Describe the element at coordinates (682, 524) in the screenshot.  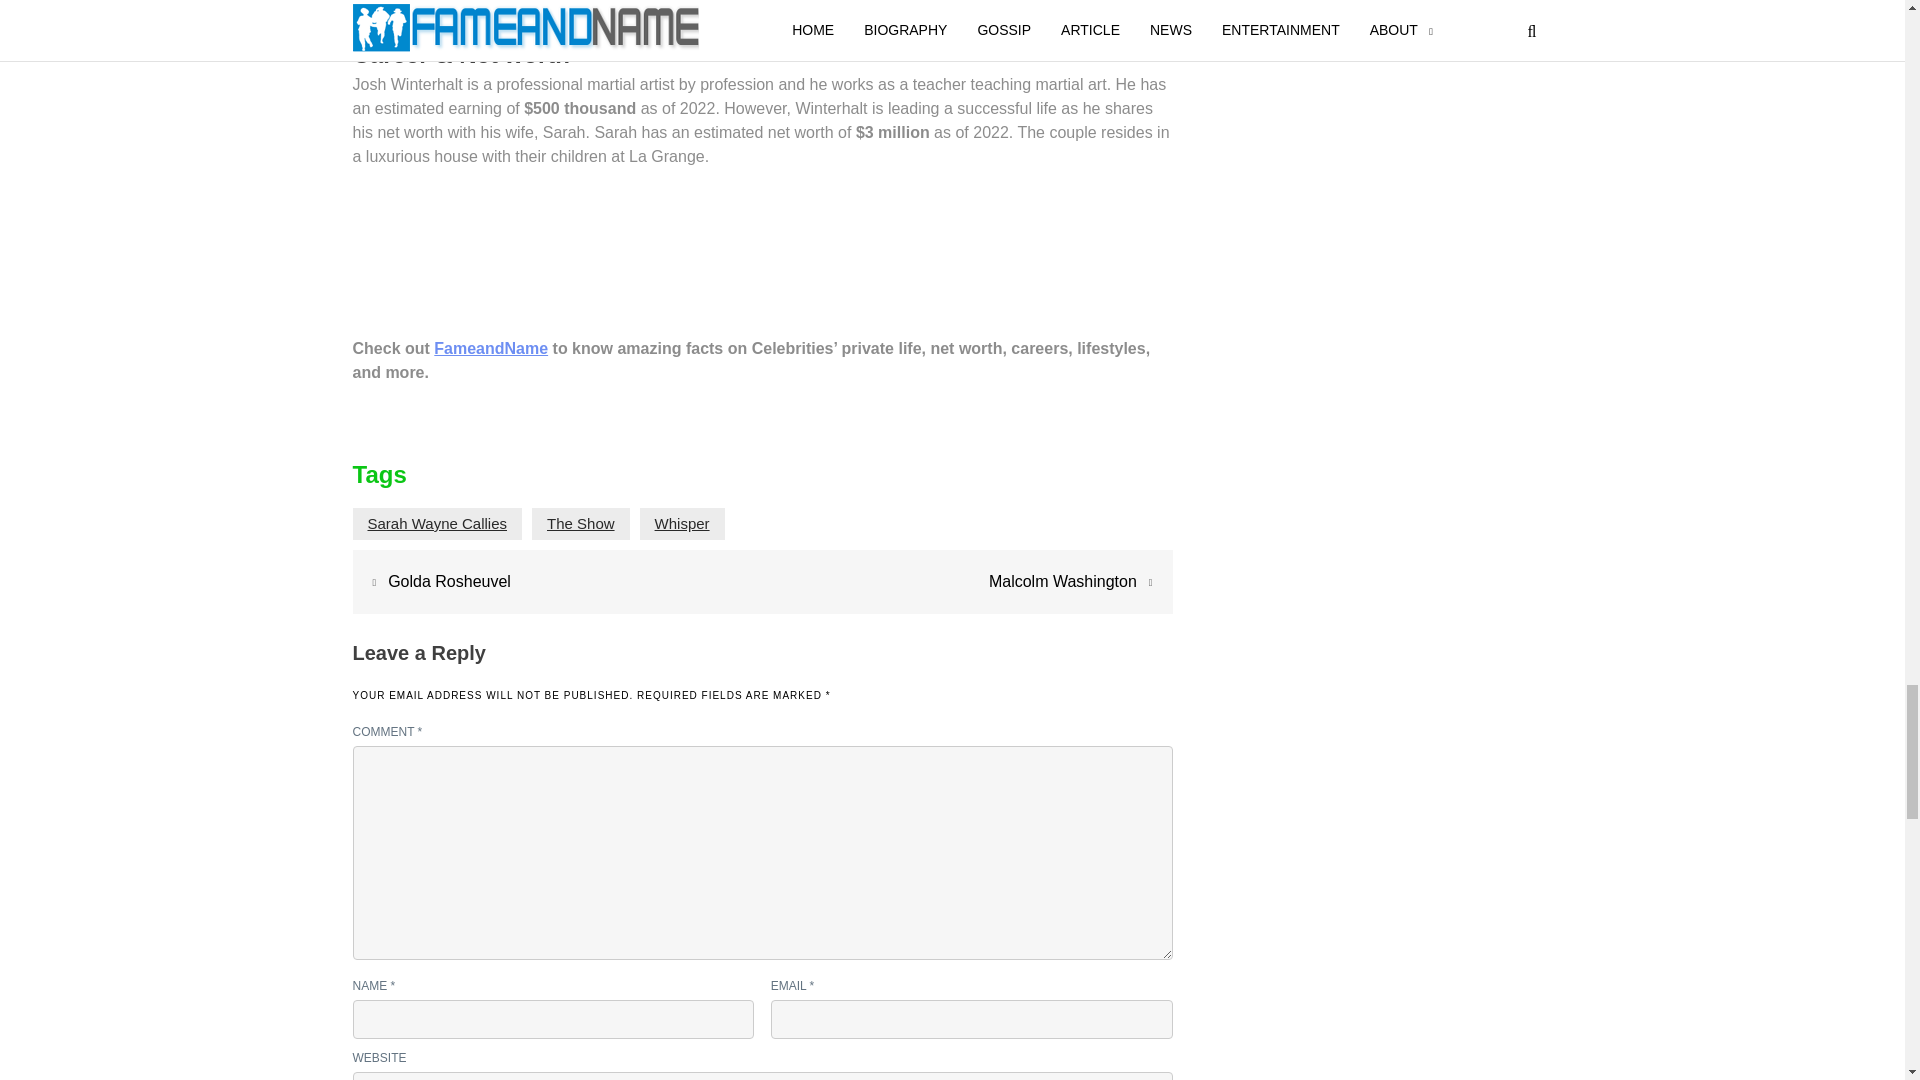
I see `Whisper` at that location.